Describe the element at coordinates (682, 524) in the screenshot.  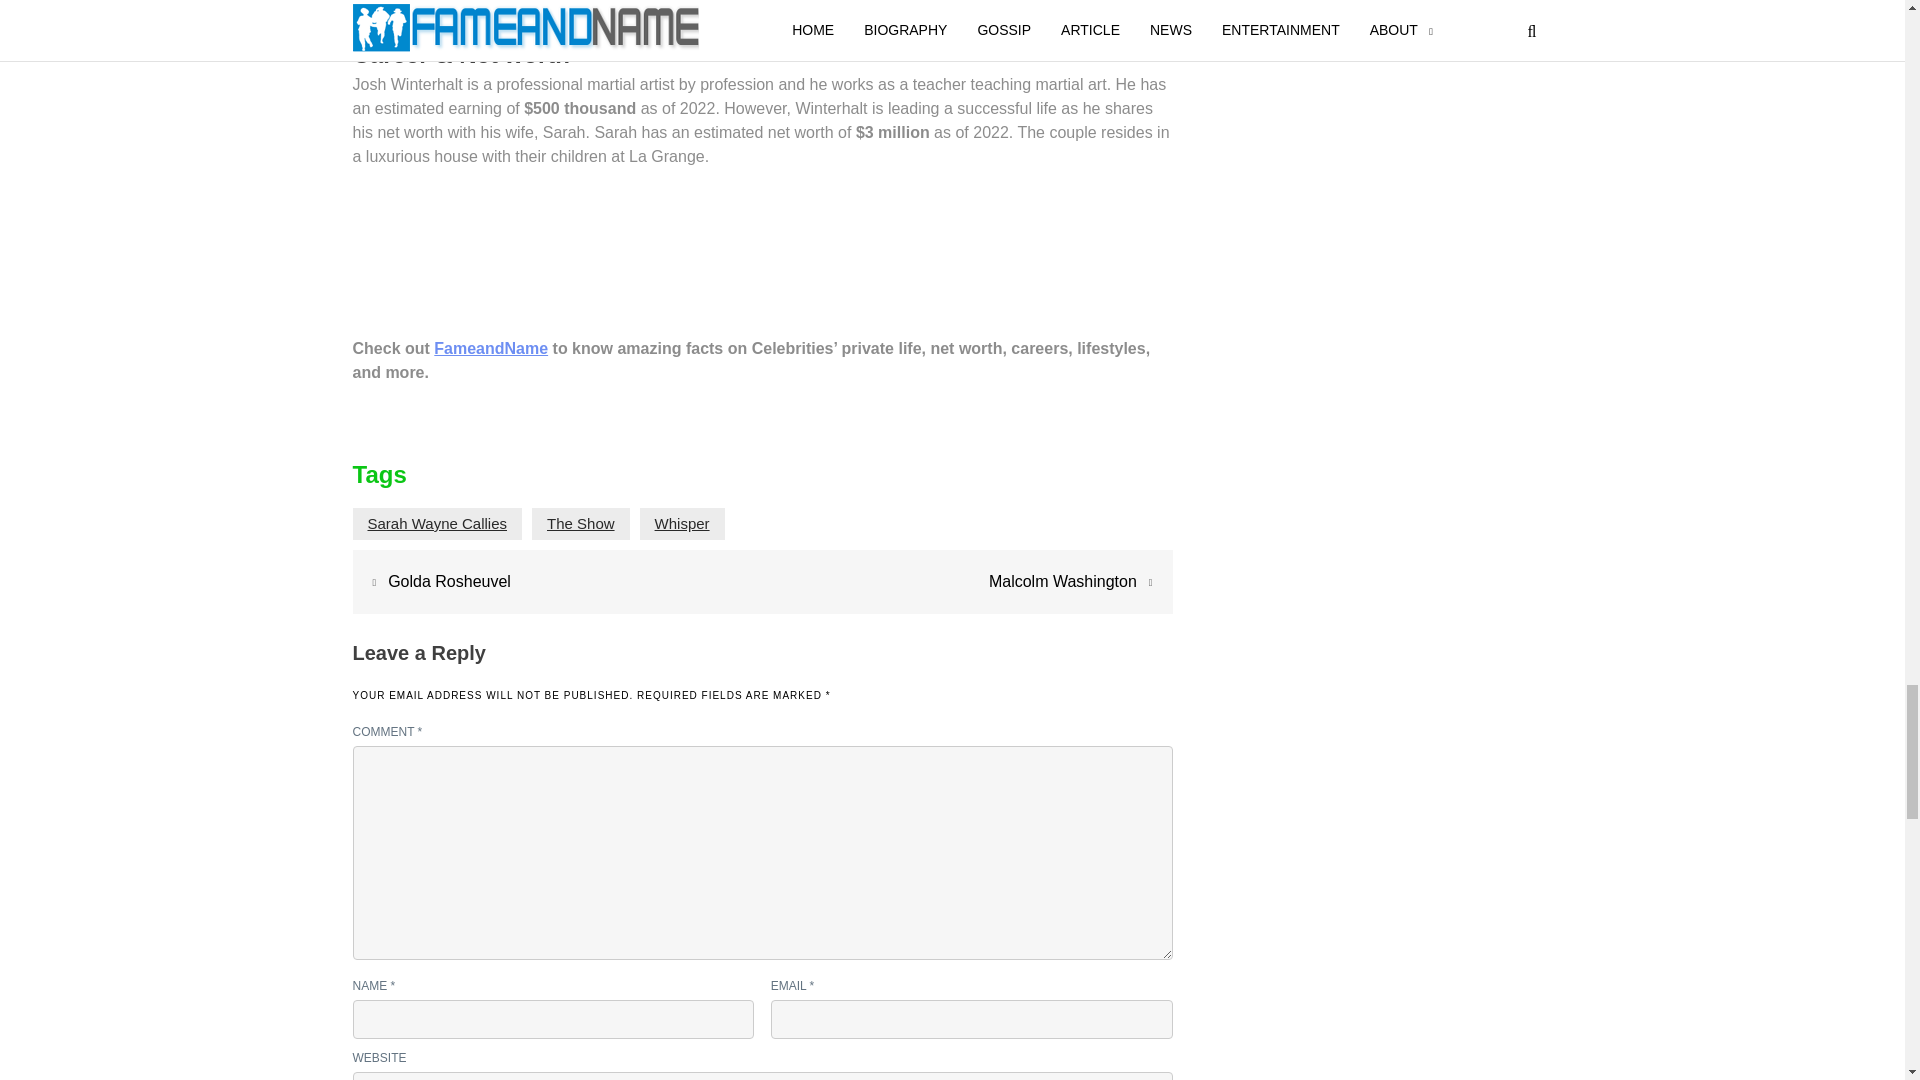
I see `Whisper` at that location.